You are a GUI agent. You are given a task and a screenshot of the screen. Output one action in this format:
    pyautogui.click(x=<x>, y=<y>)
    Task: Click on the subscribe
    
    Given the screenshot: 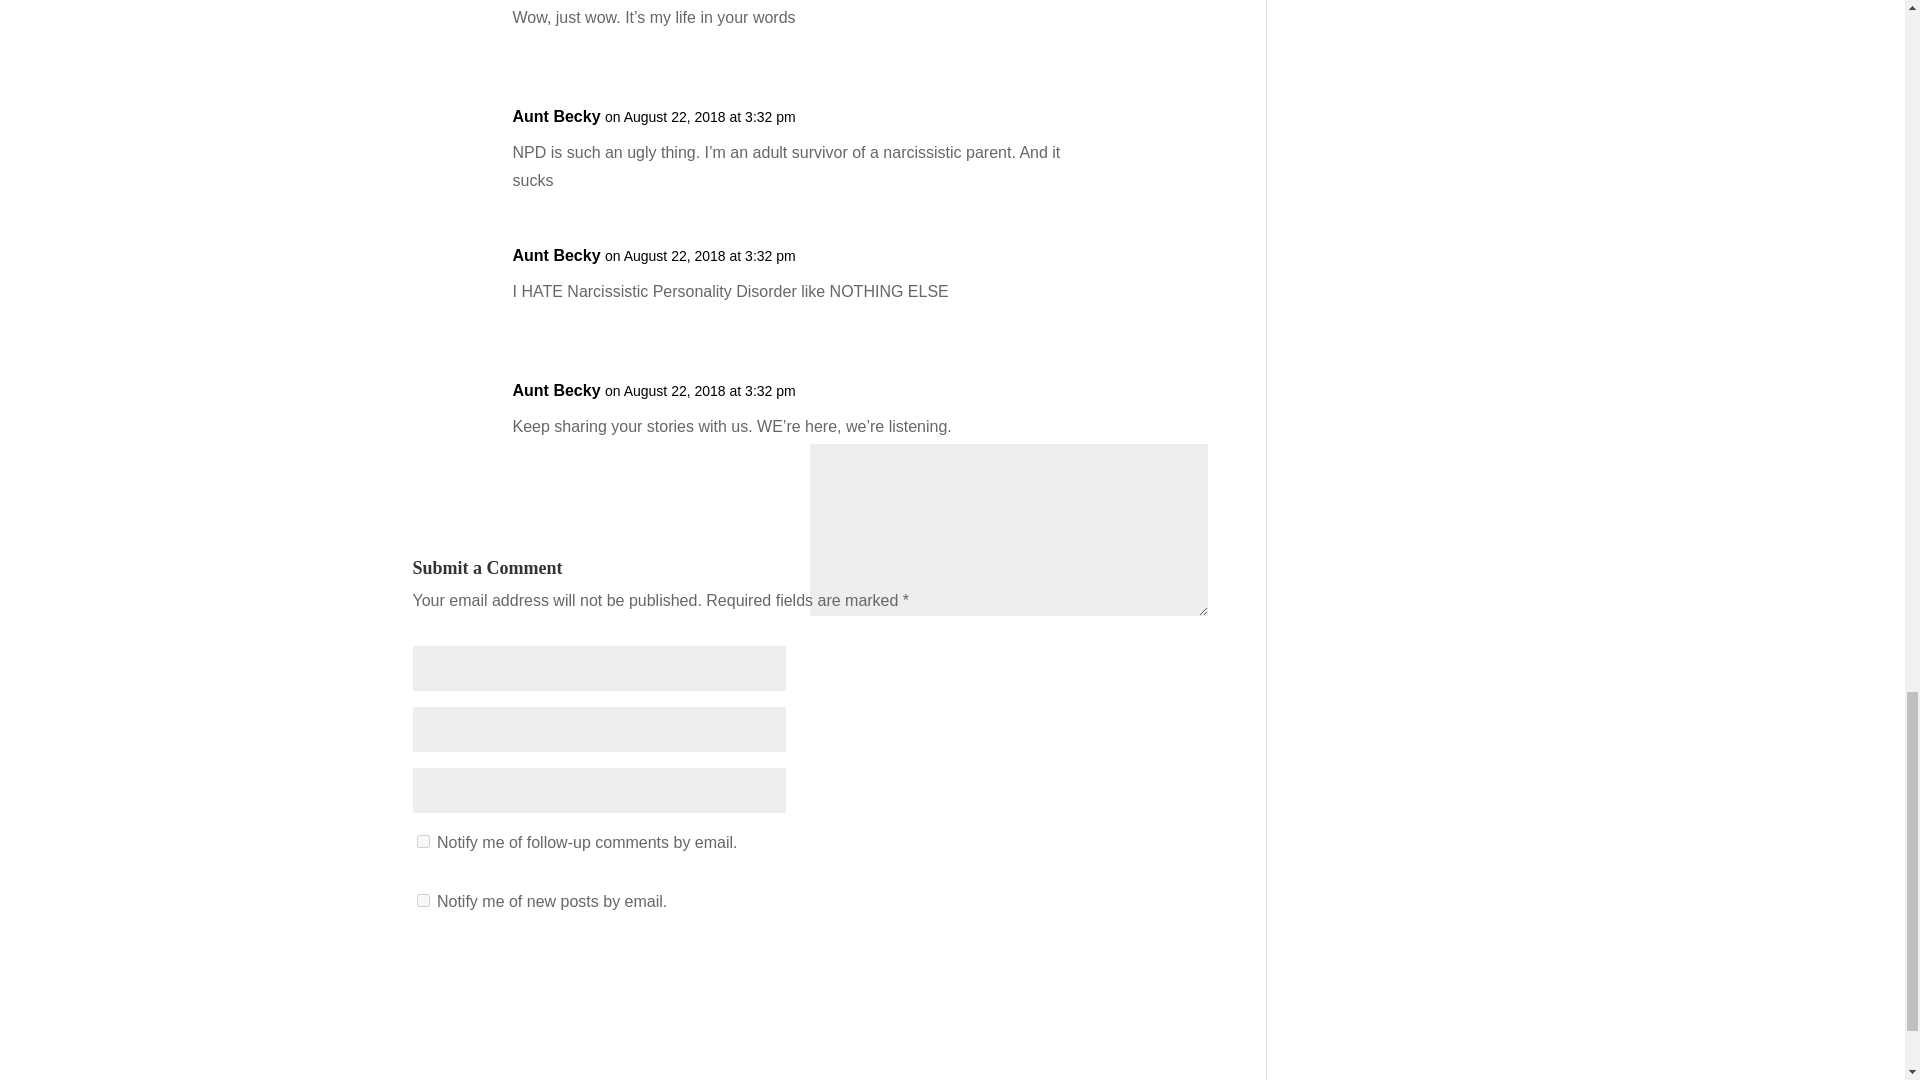 What is the action you would take?
    pyautogui.click(x=422, y=840)
    